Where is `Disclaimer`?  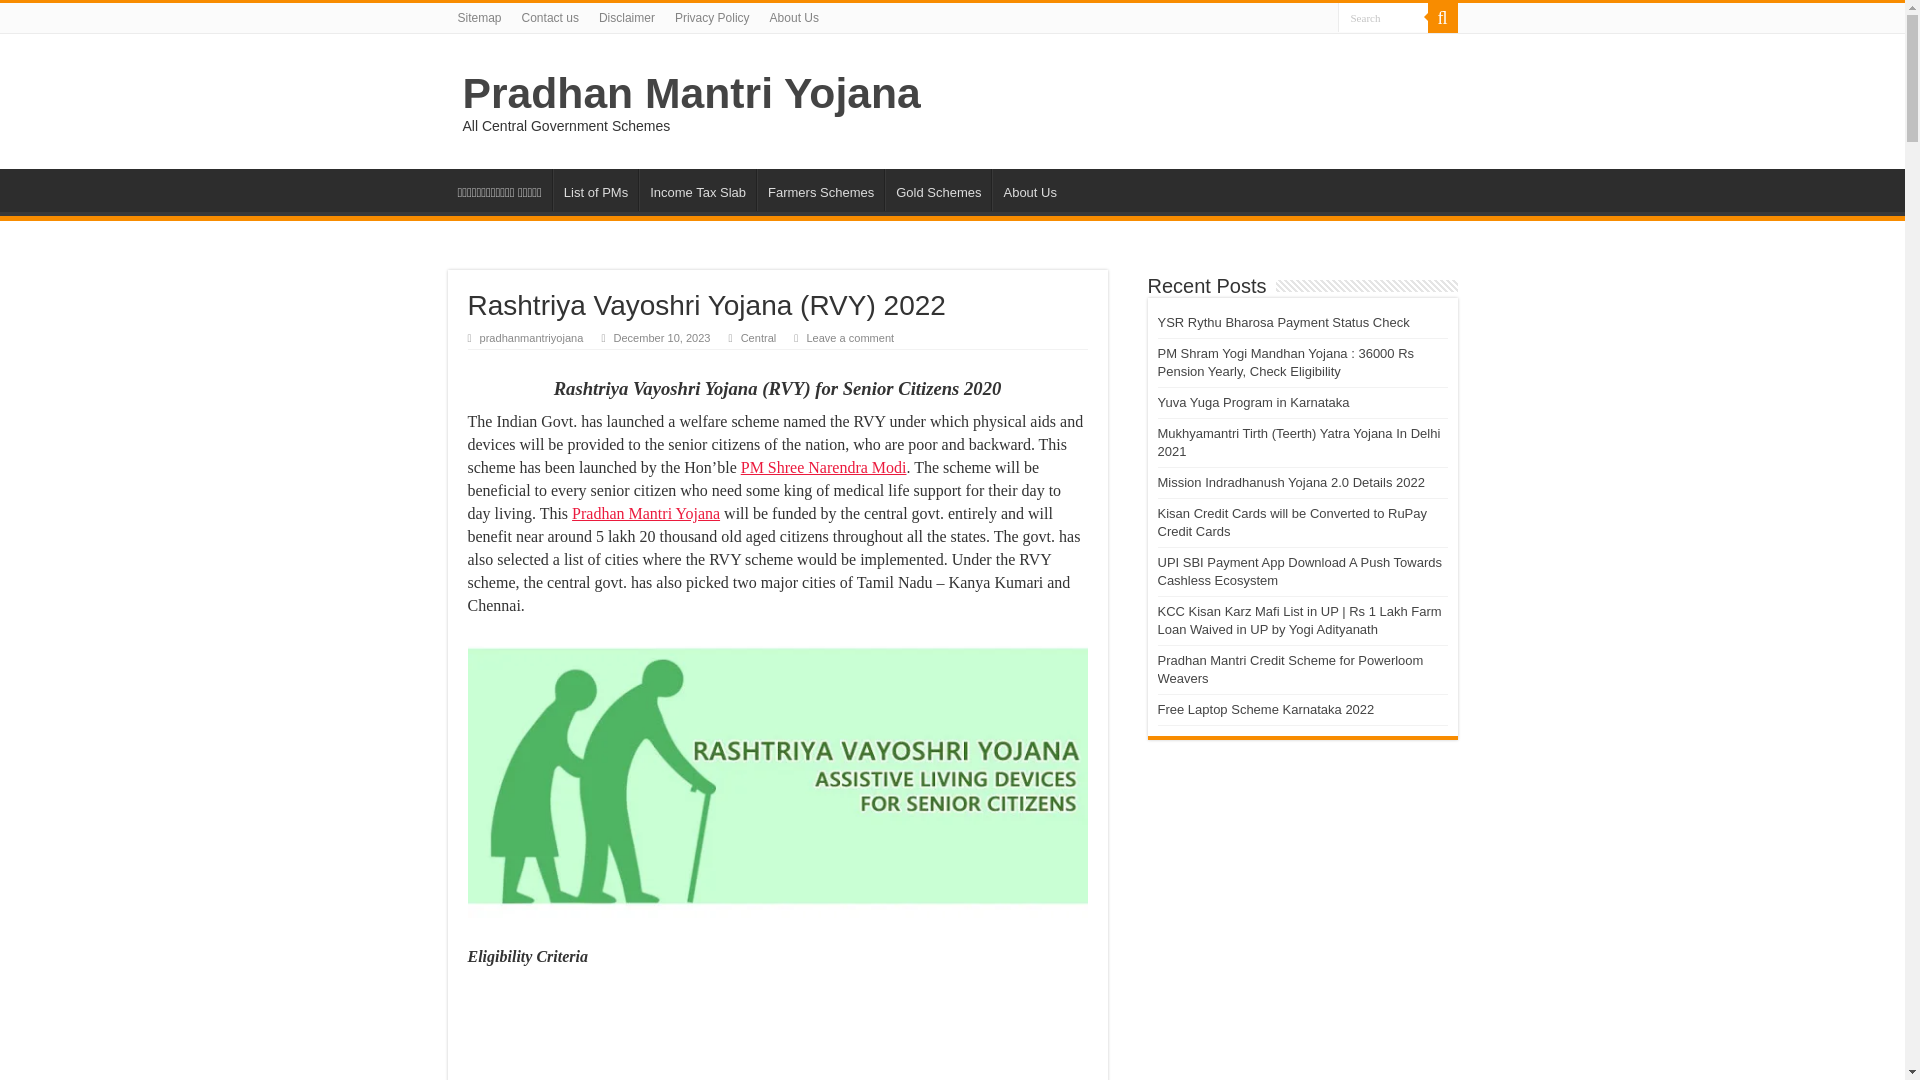
Disclaimer is located at coordinates (626, 18).